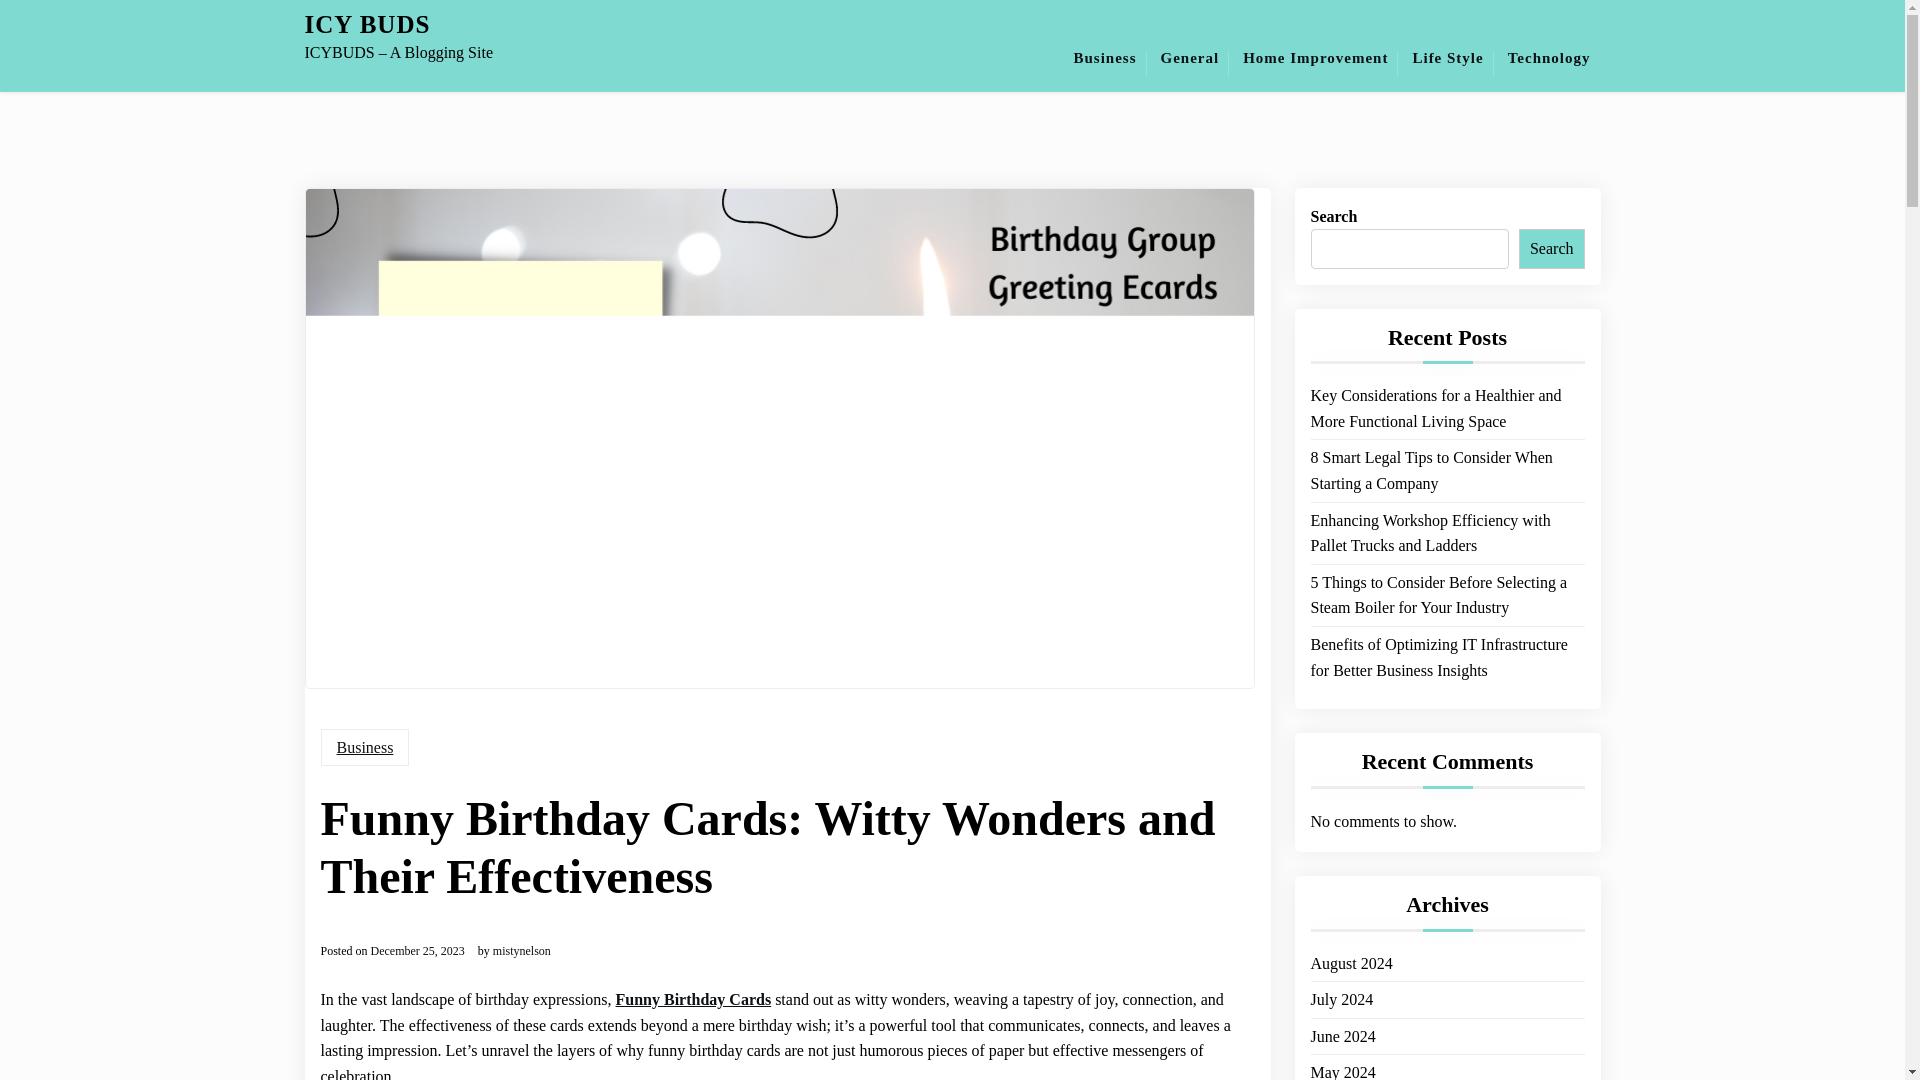 The height and width of the screenshot is (1080, 1920). I want to click on Life Style, so click(1447, 58).